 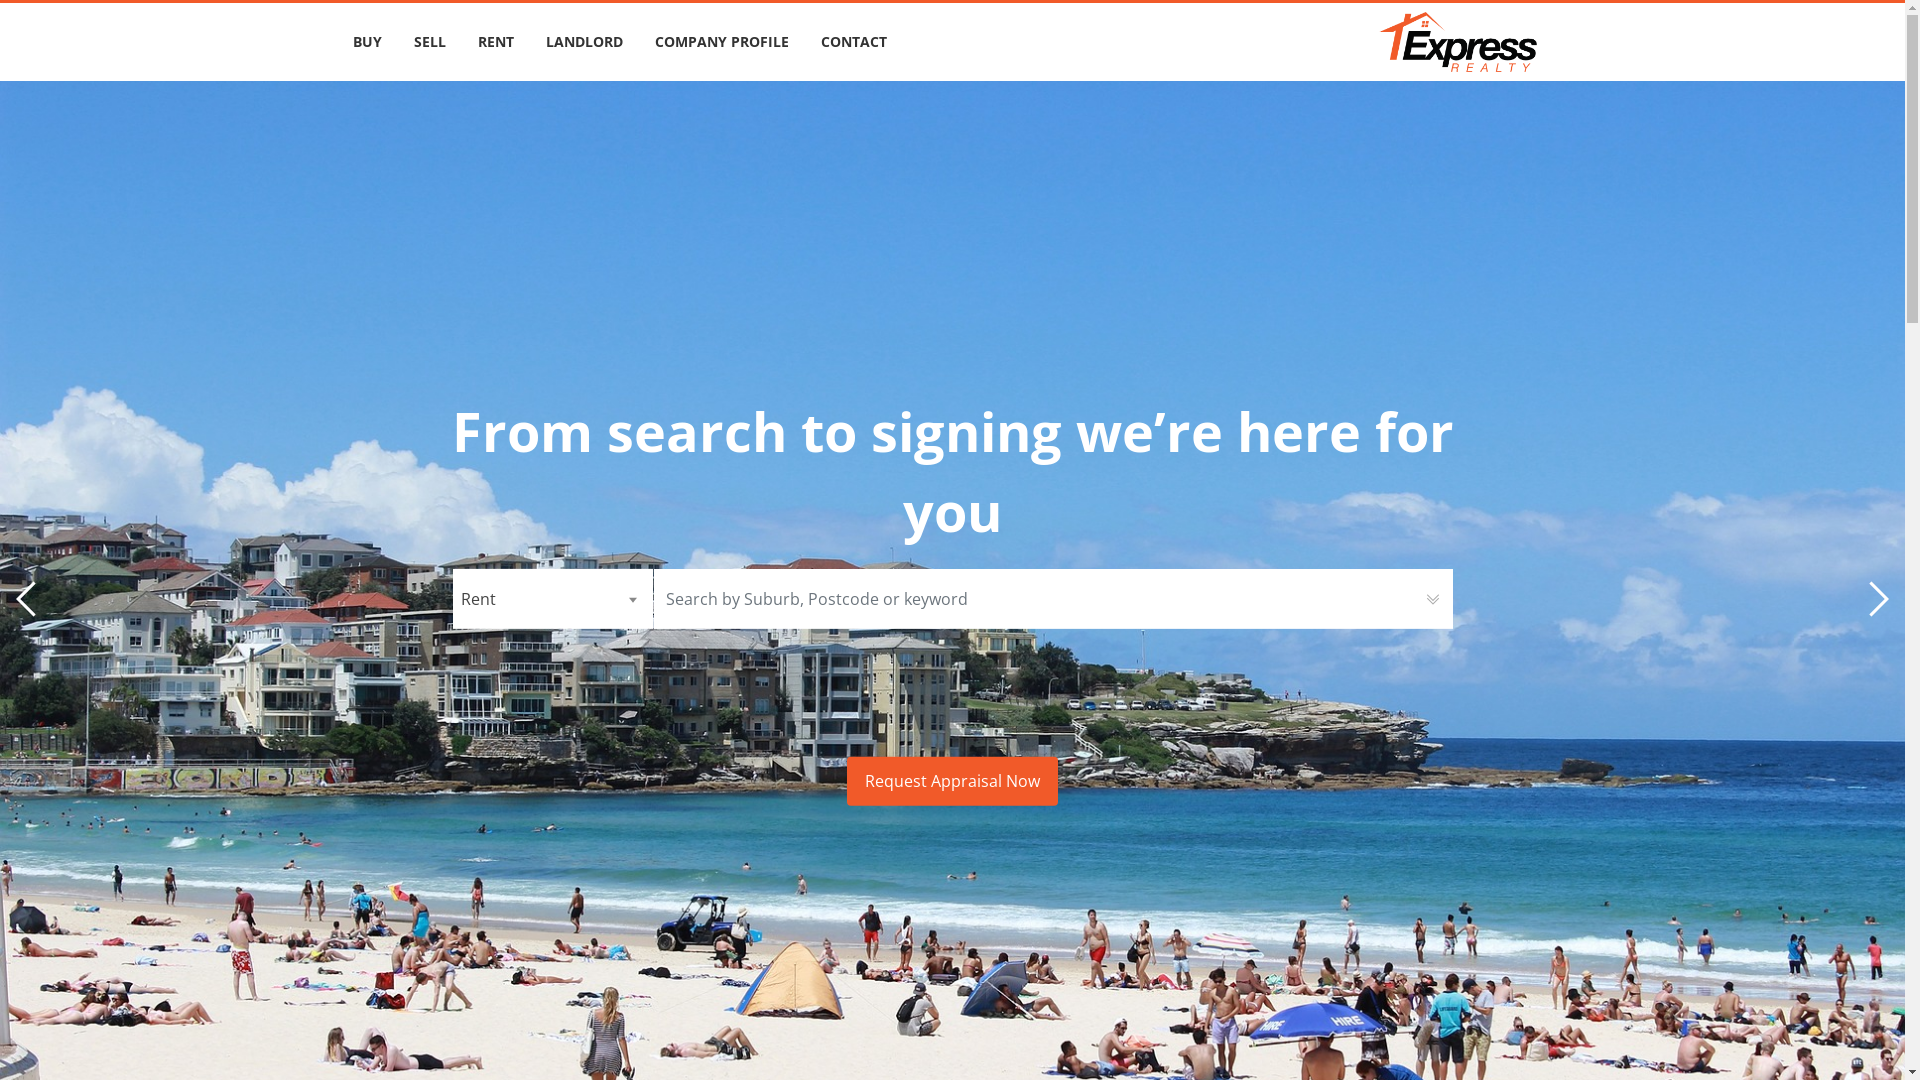 I want to click on CONTACT, so click(x=853, y=42).